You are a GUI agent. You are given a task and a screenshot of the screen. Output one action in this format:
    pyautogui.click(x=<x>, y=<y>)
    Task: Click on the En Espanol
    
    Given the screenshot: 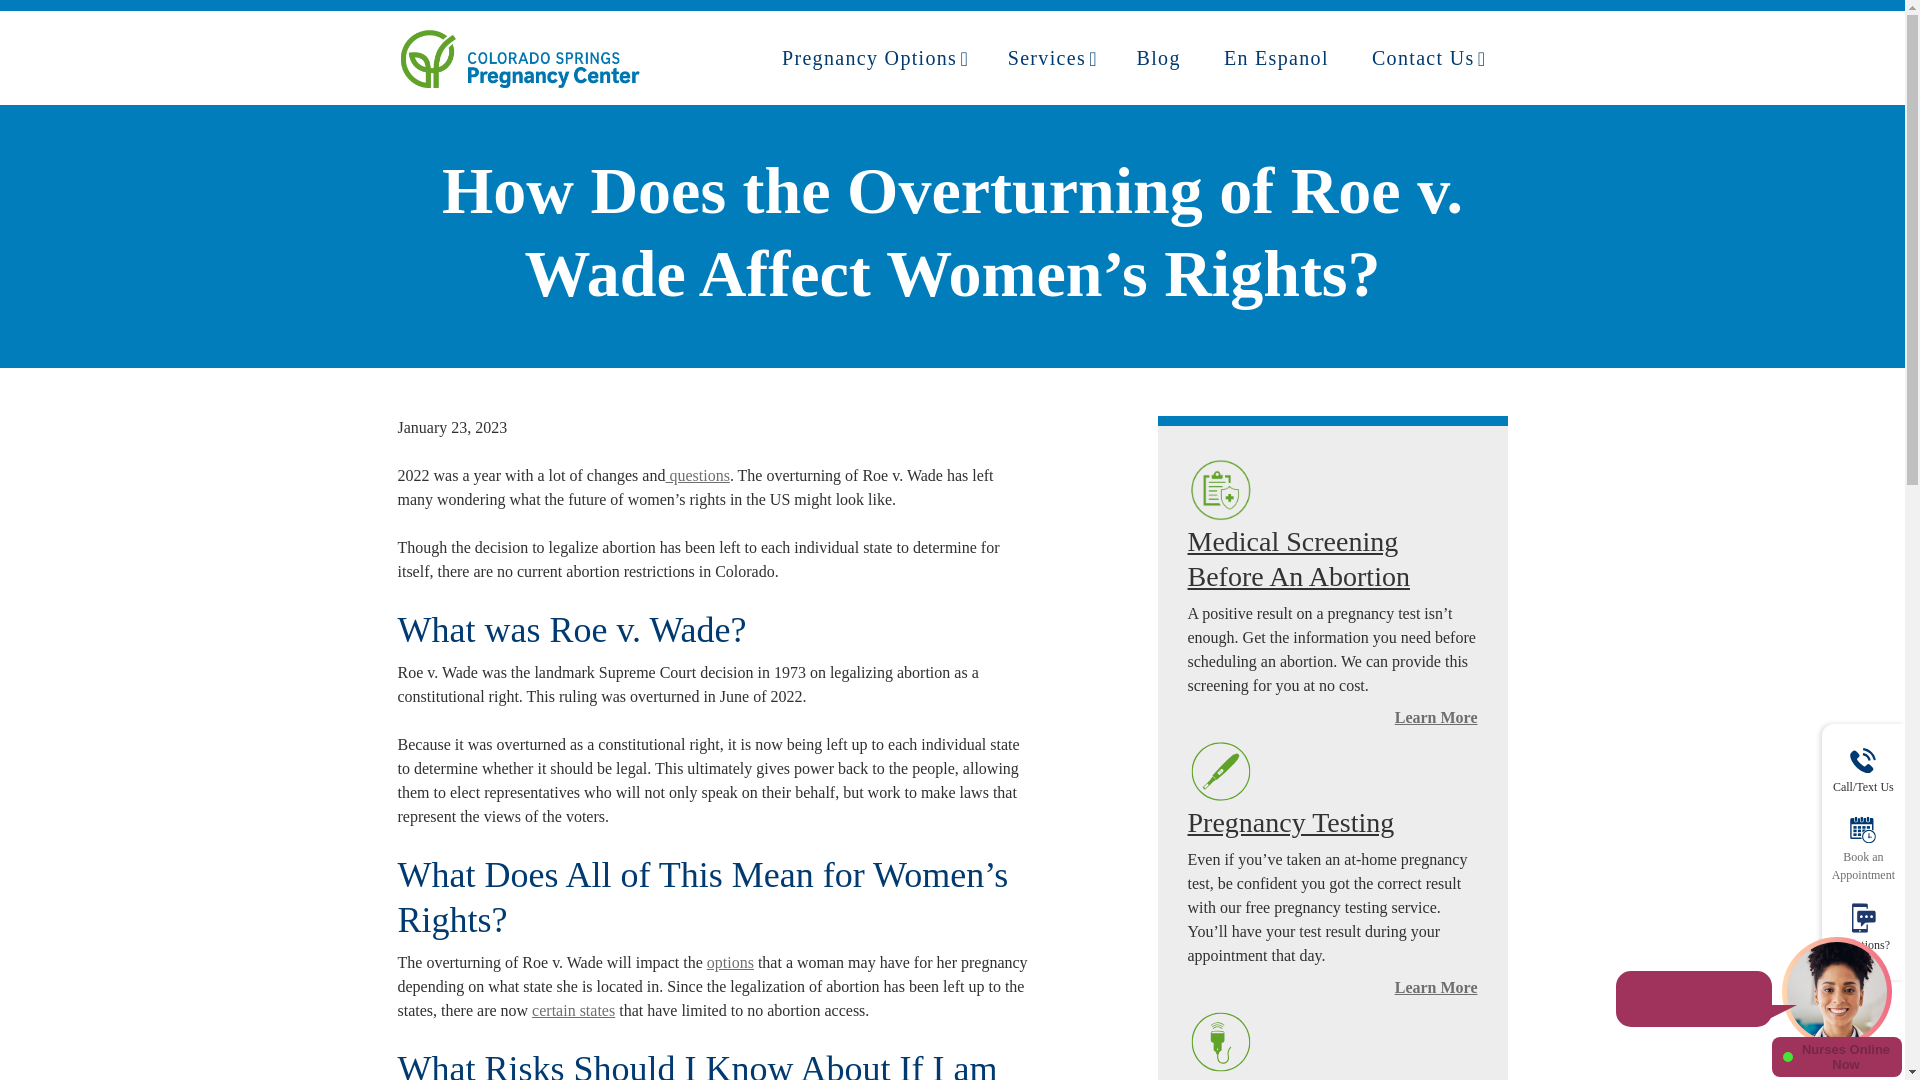 What is the action you would take?
    pyautogui.click(x=1281, y=58)
    